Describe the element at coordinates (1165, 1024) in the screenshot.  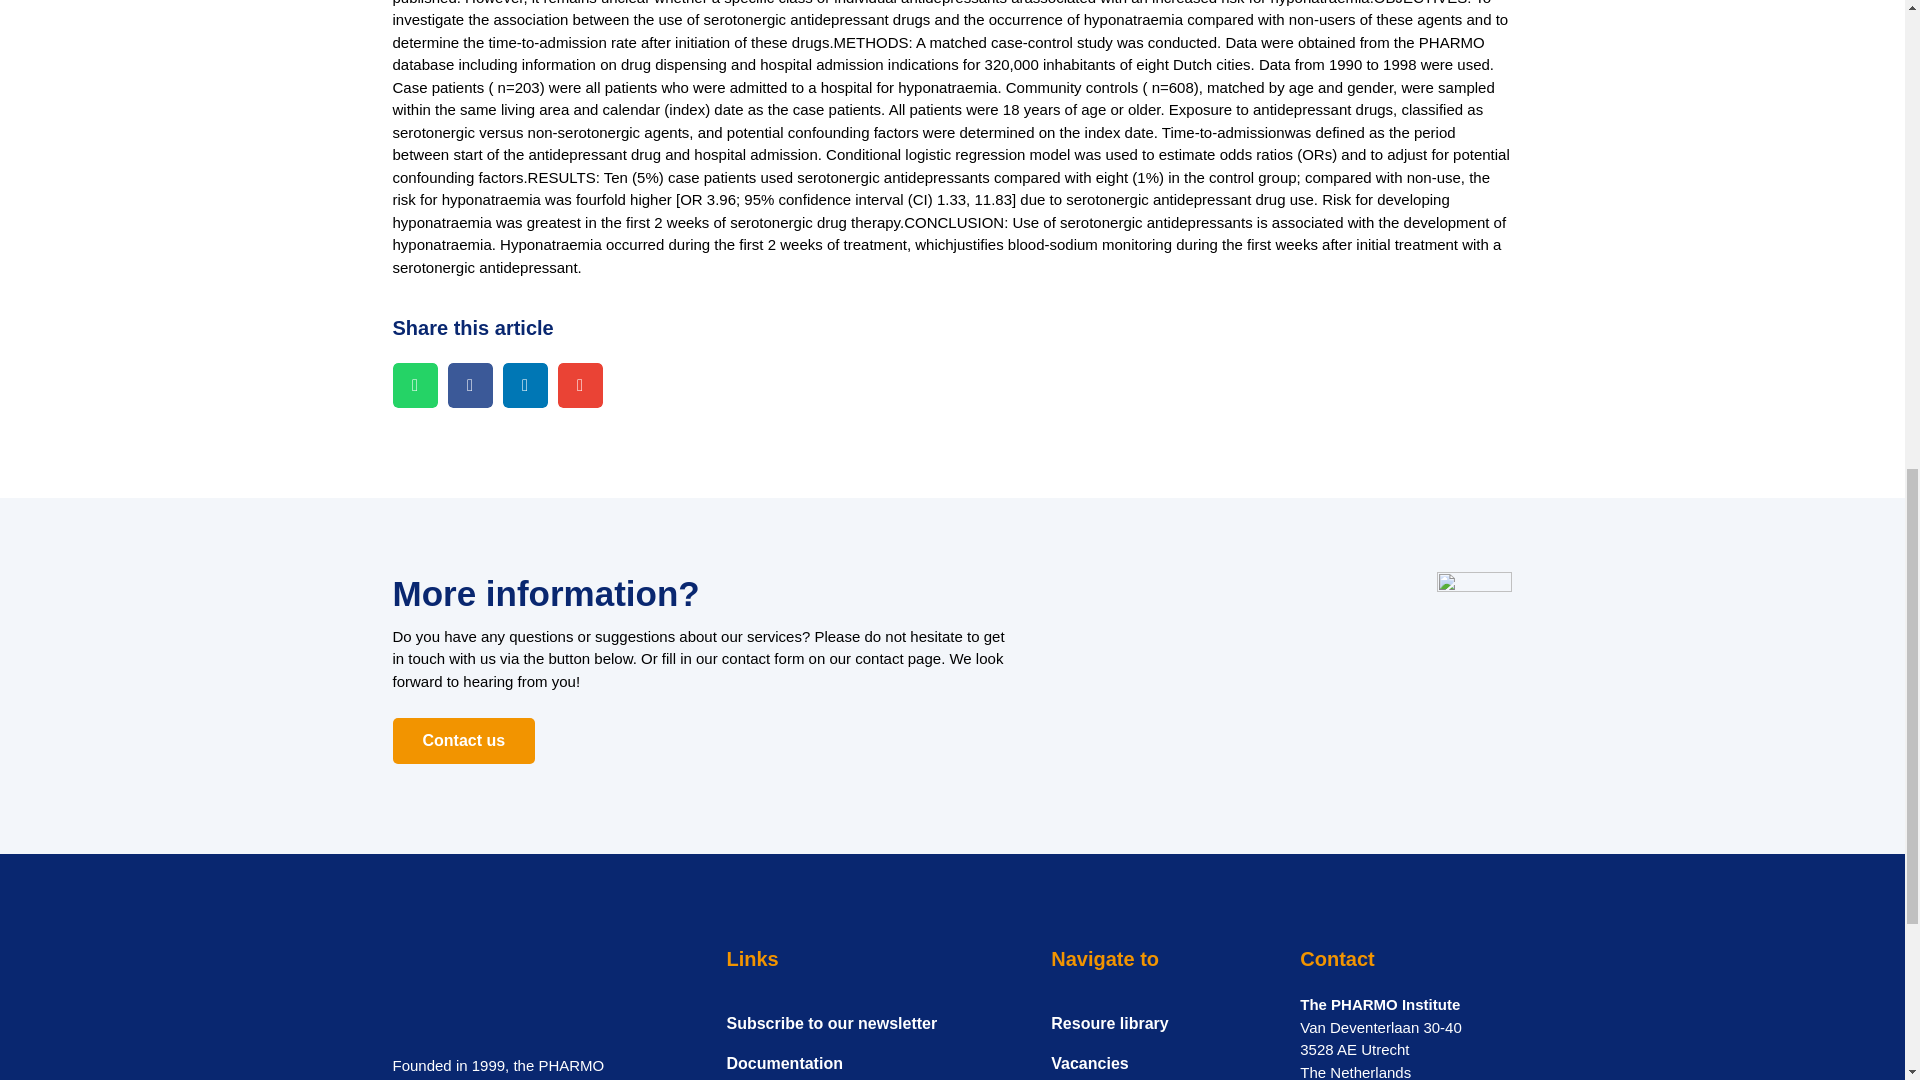
I see `Resoure library` at that location.